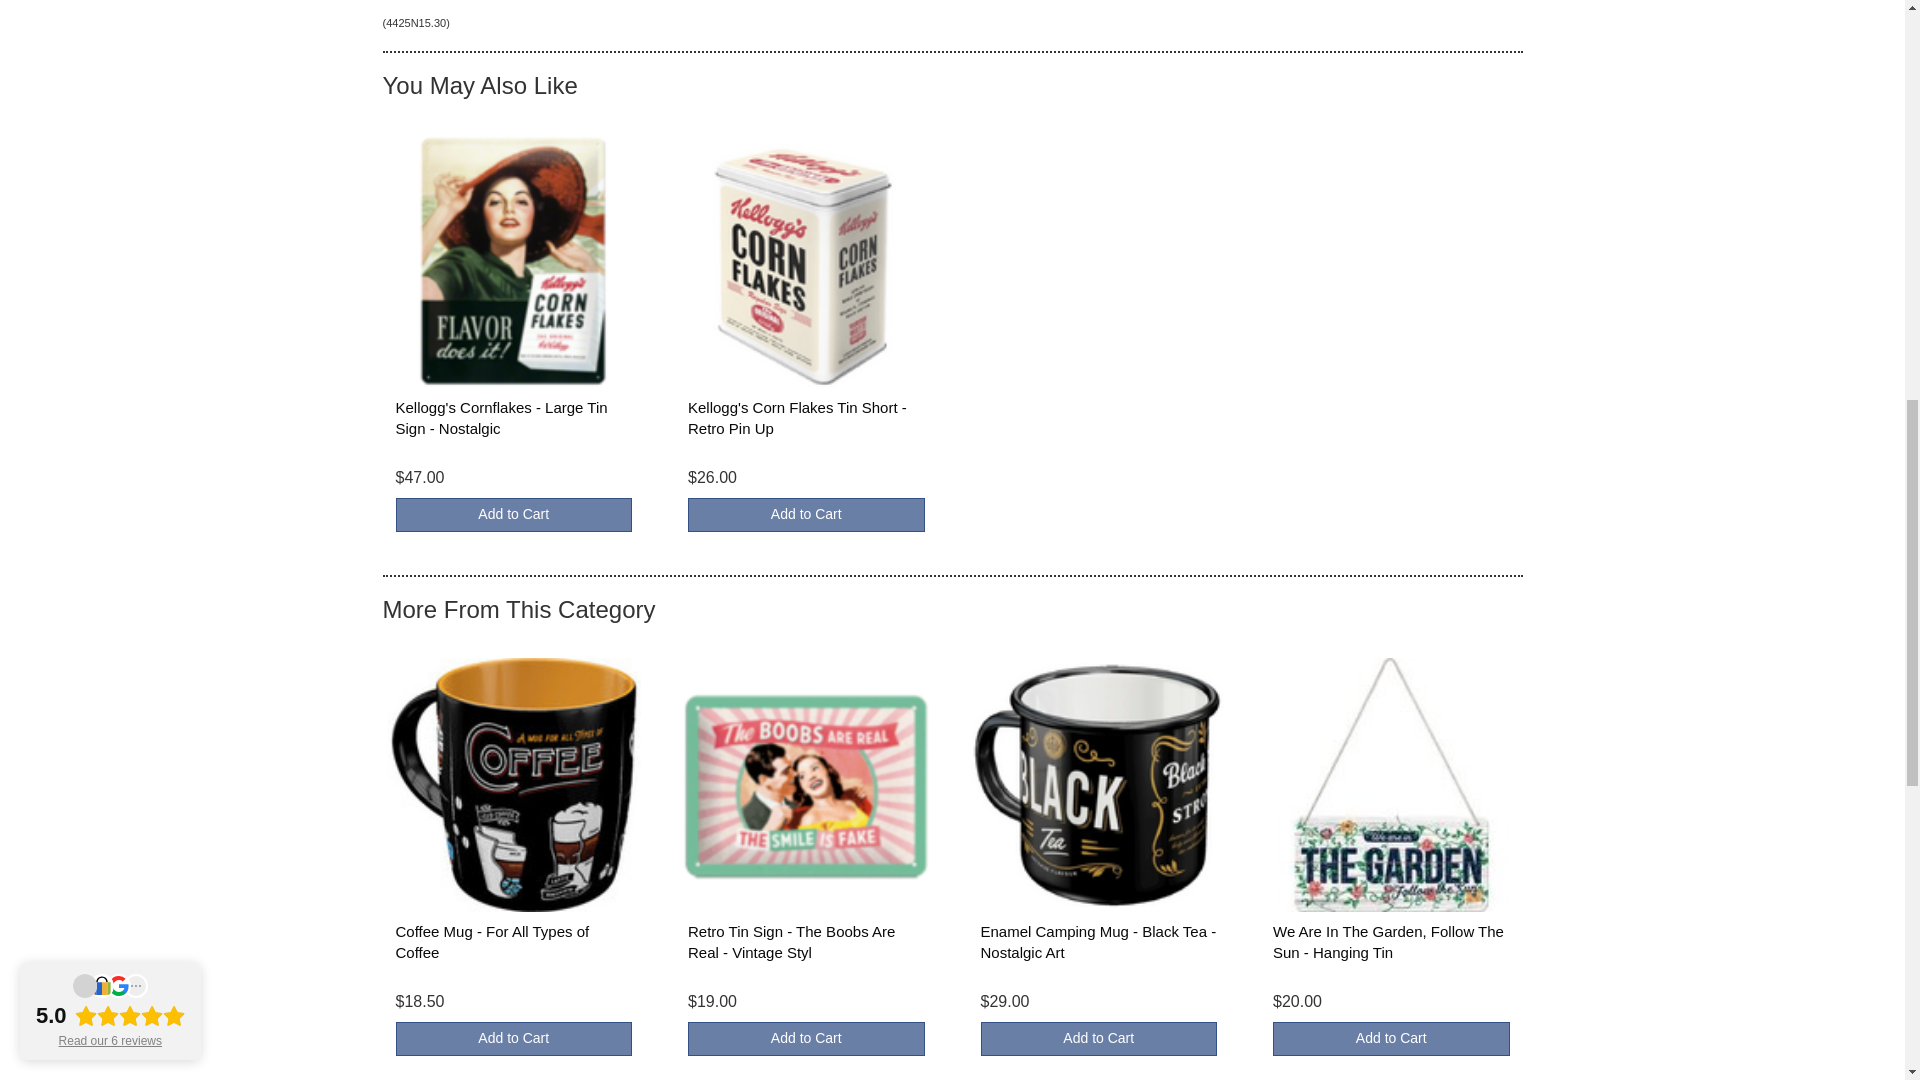  Describe the element at coordinates (790, 942) in the screenshot. I see `Retro Tin Sign - The Boobs Are Real - Vintage Style` at that location.